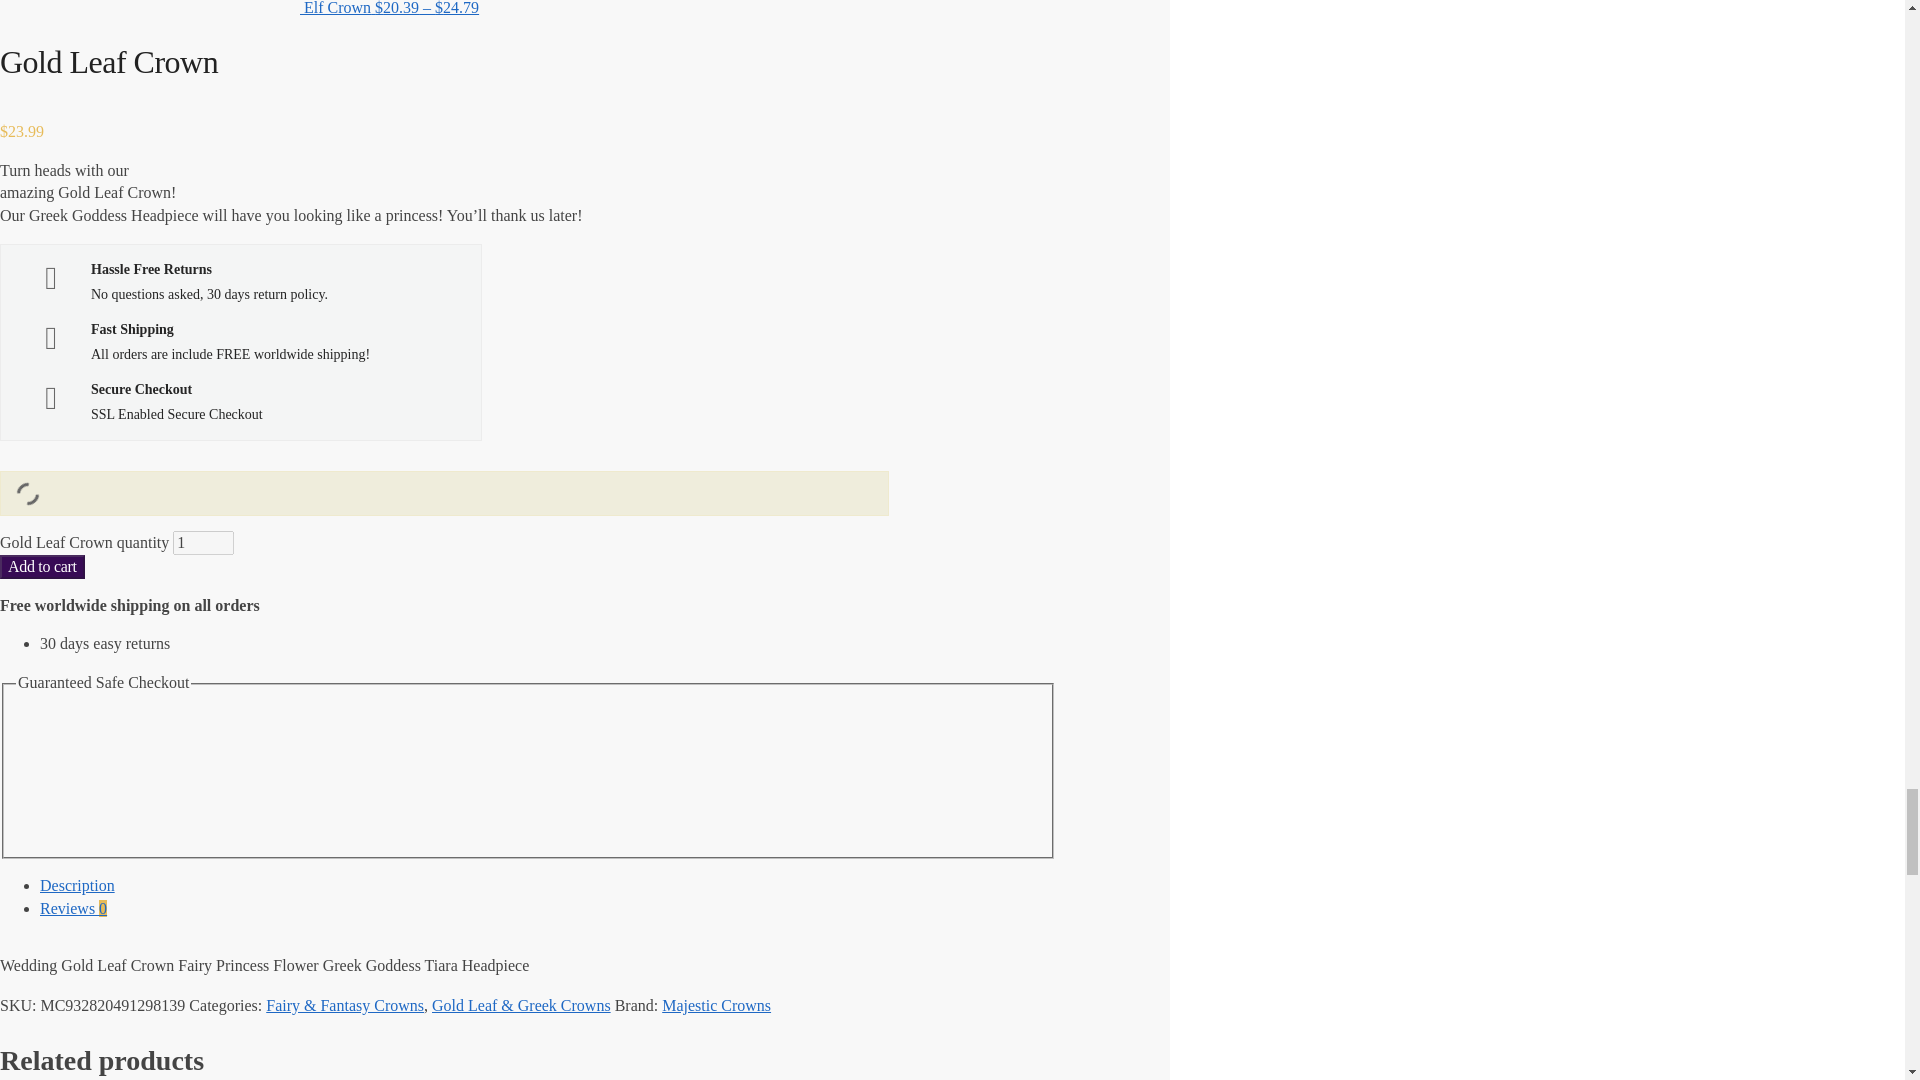 The height and width of the screenshot is (1080, 1920). Describe the element at coordinates (203, 542) in the screenshot. I see `1` at that location.